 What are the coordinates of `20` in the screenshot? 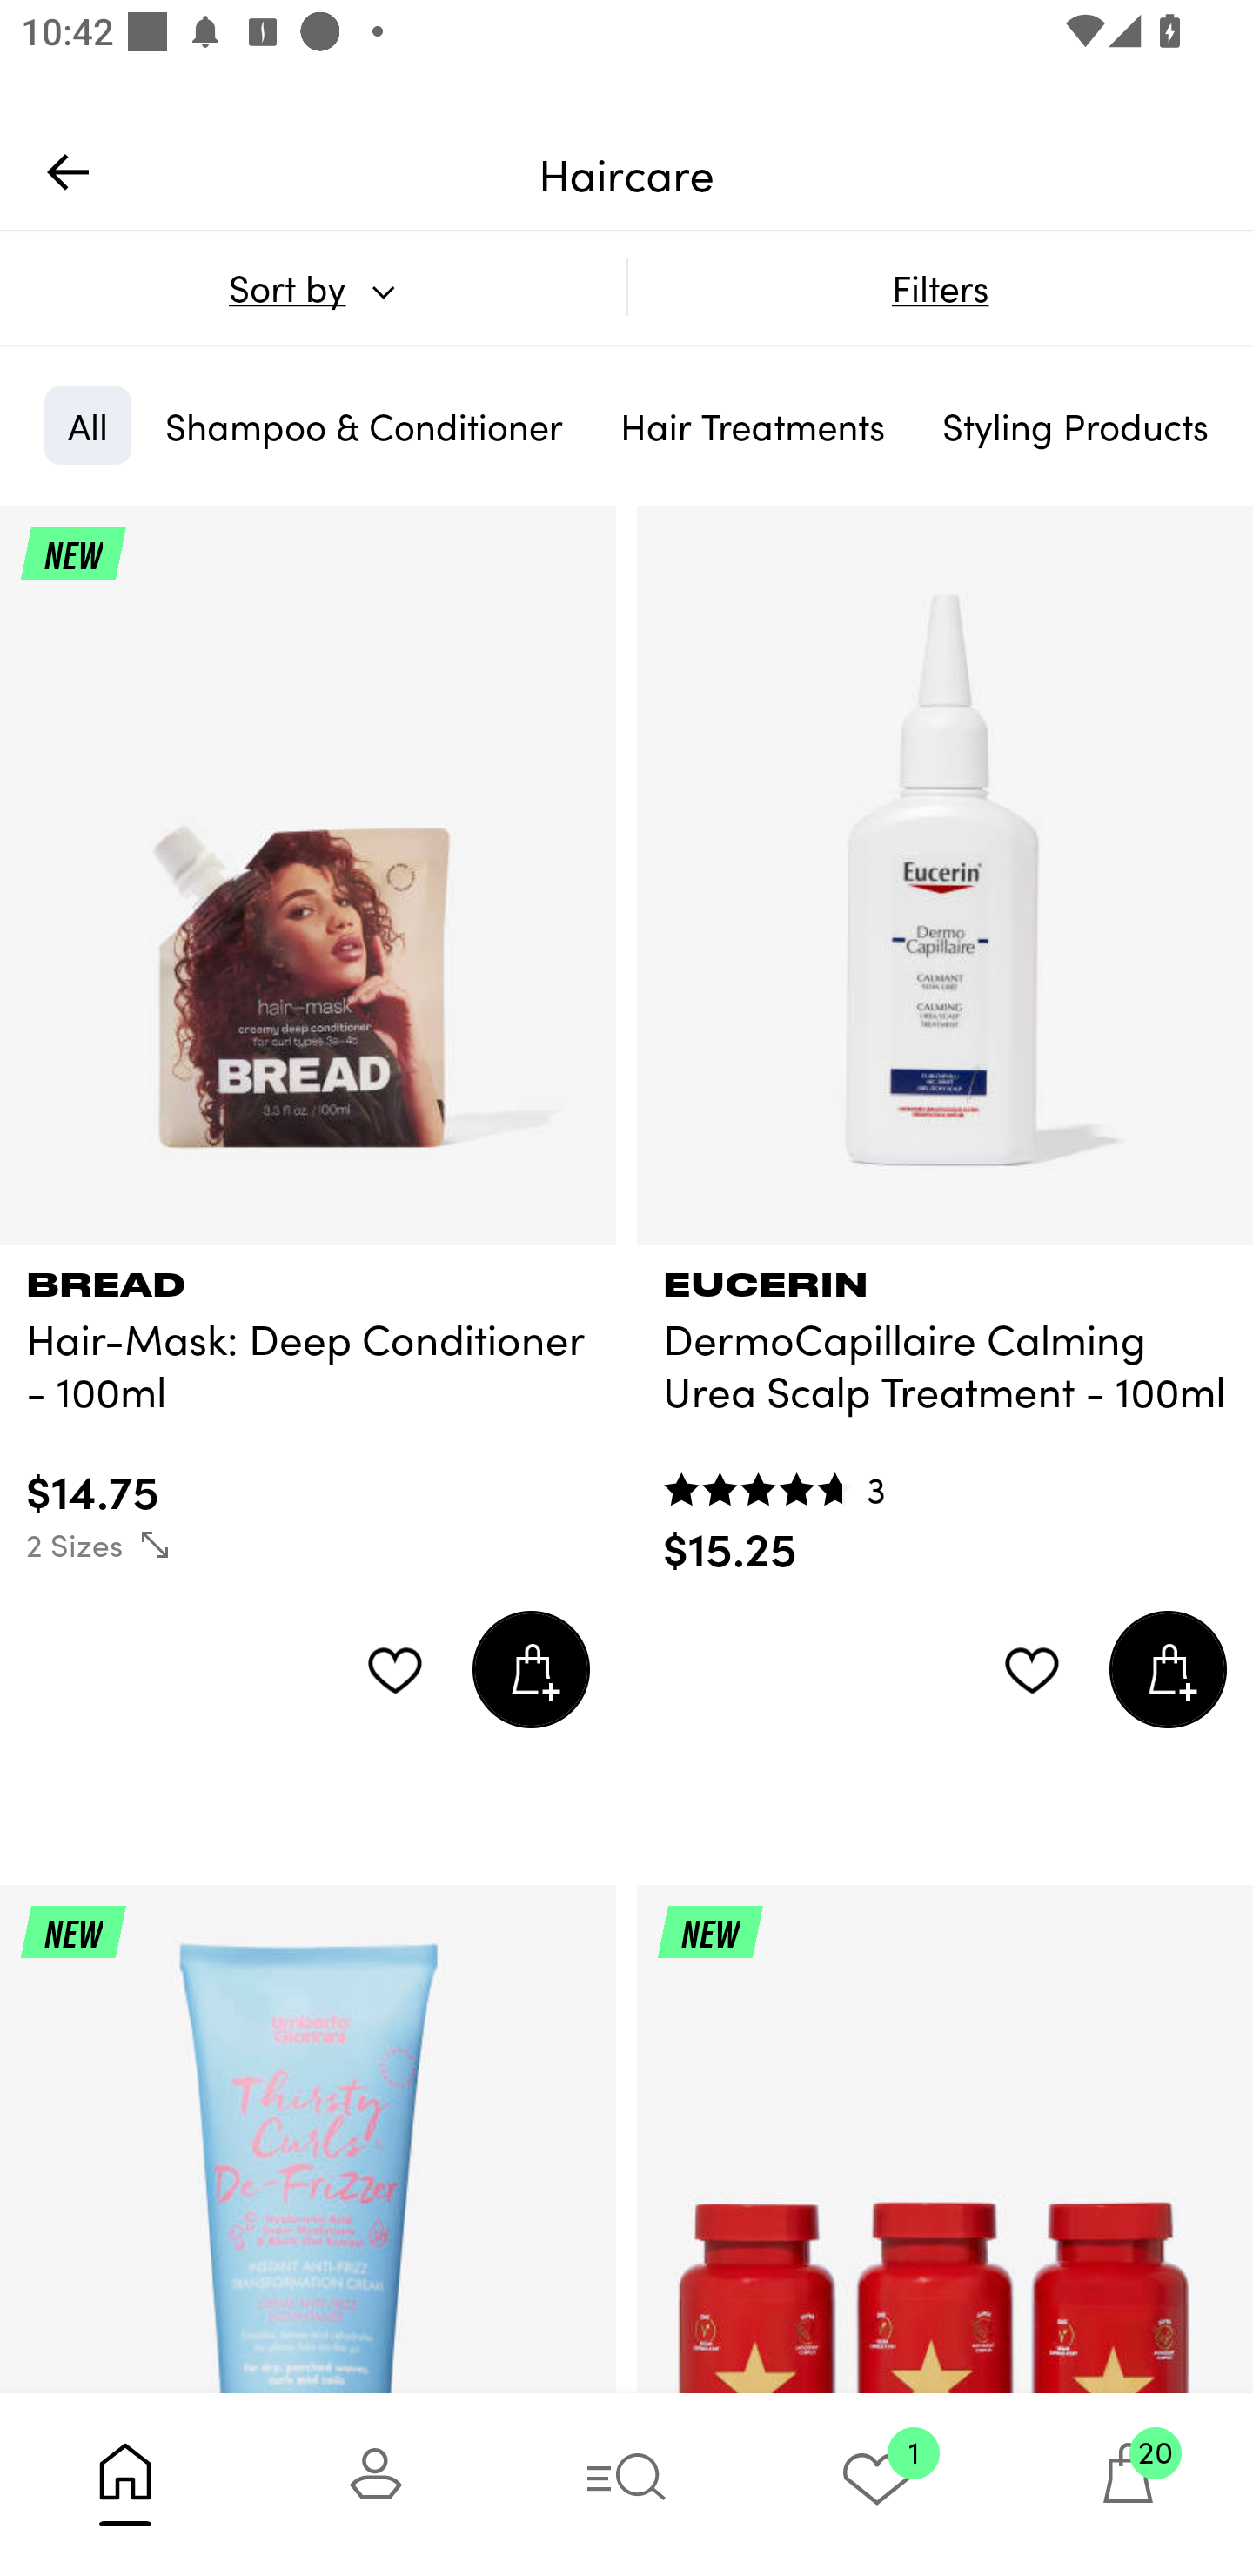 It's located at (1128, 2484).